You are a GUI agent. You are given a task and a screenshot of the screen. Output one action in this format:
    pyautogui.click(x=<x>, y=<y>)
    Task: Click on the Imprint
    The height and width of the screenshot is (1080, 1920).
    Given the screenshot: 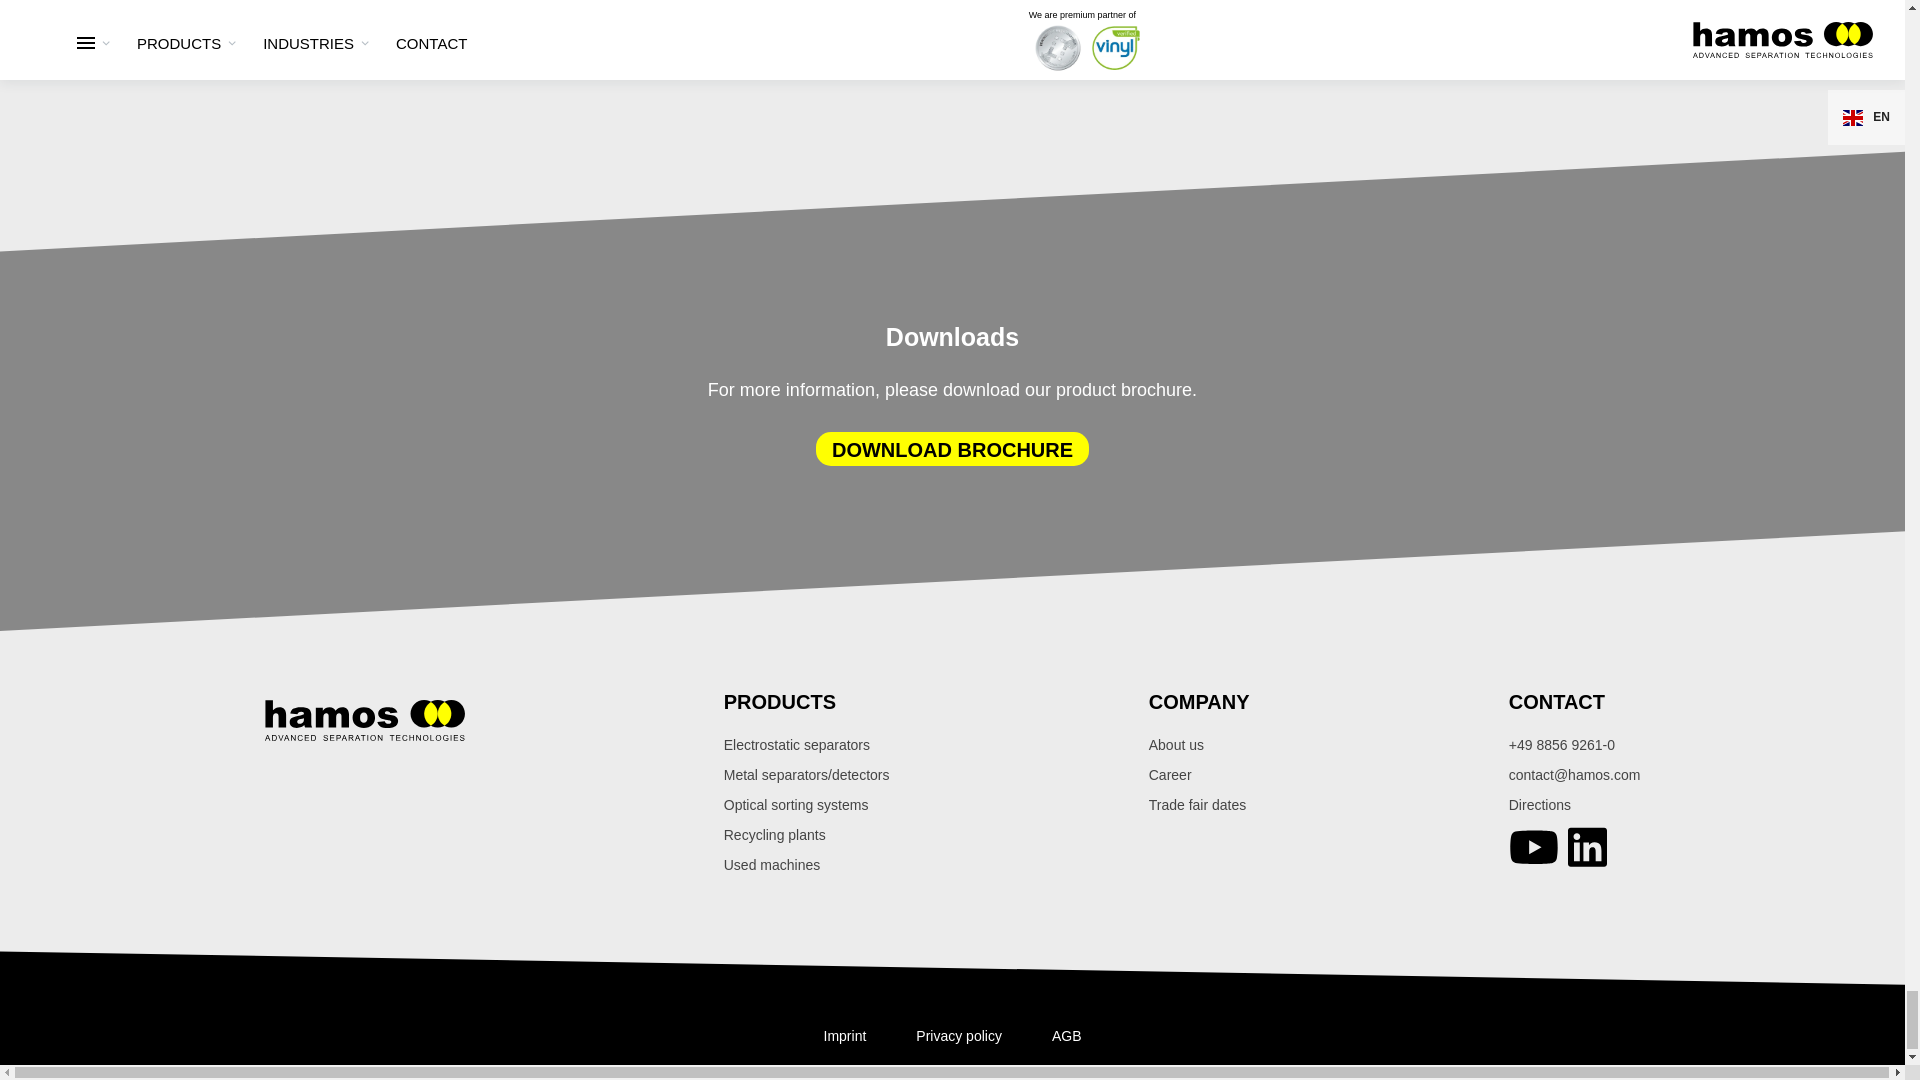 What is the action you would take?
    pyautogui.click(x=845, y=1036)
    